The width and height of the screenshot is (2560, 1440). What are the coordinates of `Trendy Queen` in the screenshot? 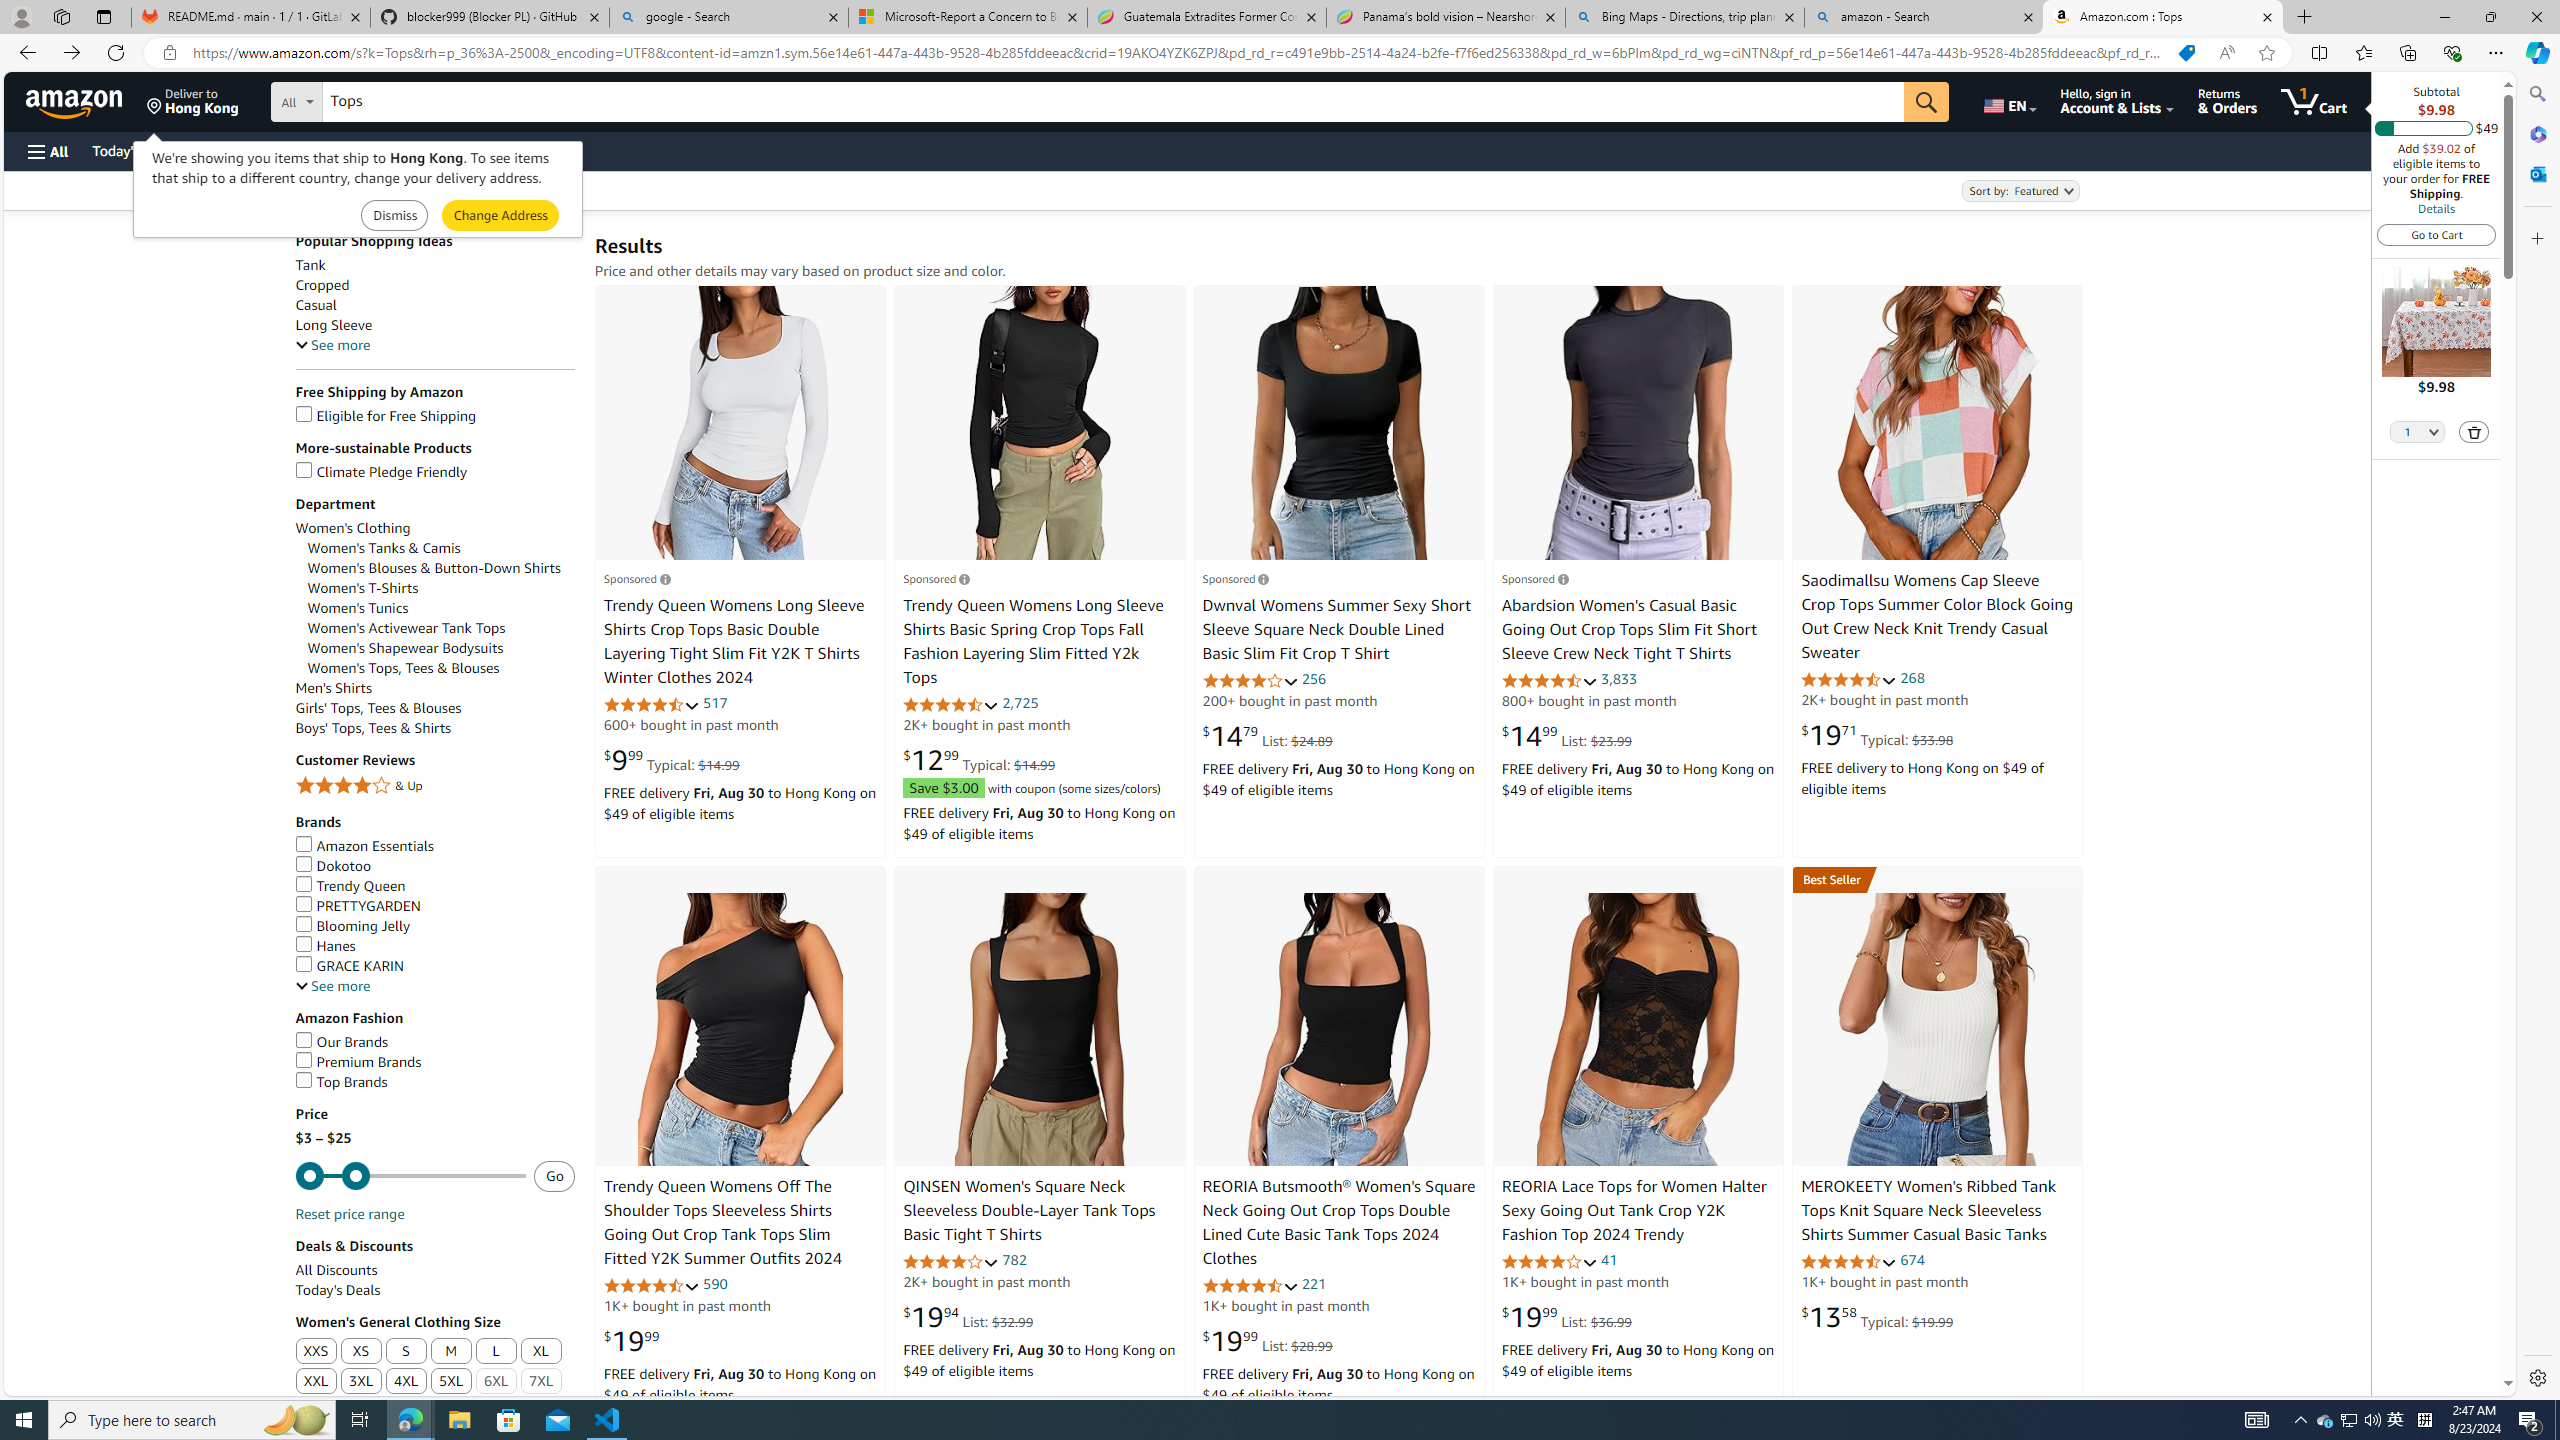 It's located at (350, 885).